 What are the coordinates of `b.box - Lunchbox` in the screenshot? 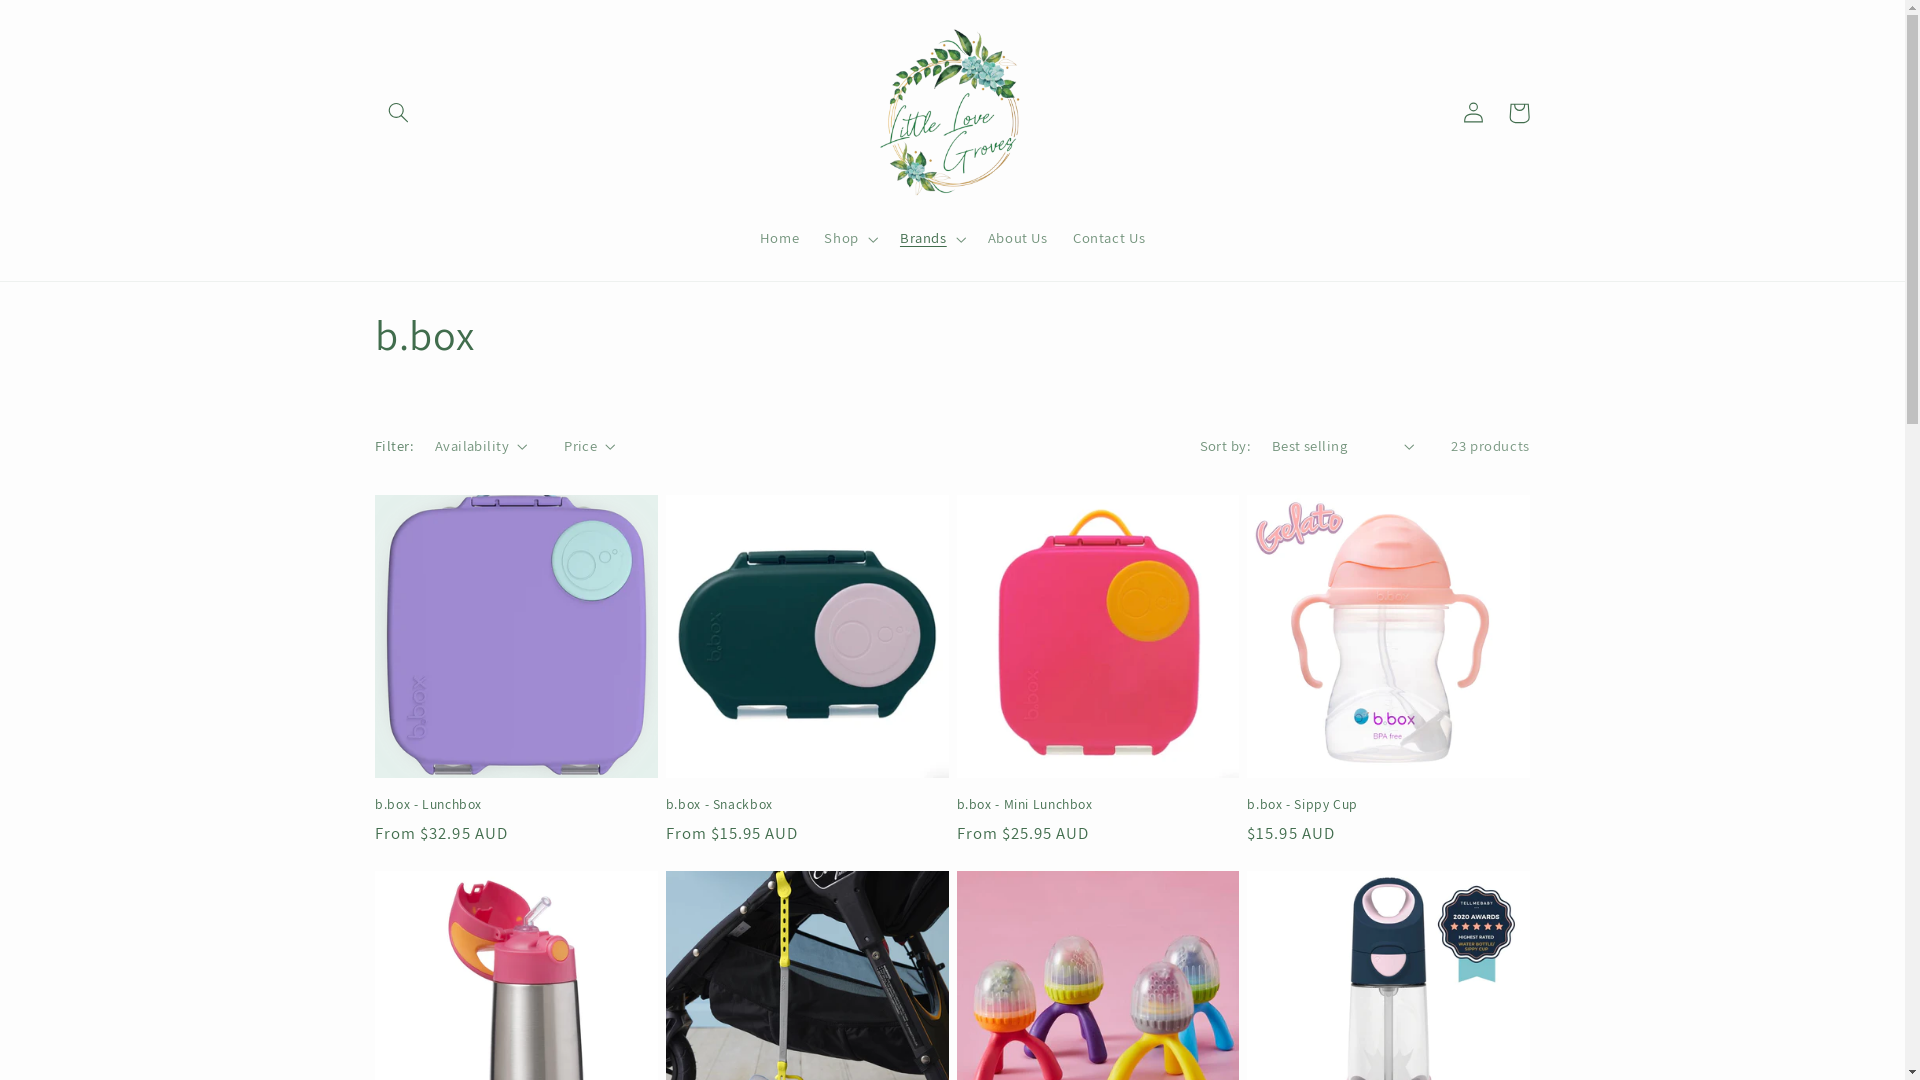 It's located at (516, 805).